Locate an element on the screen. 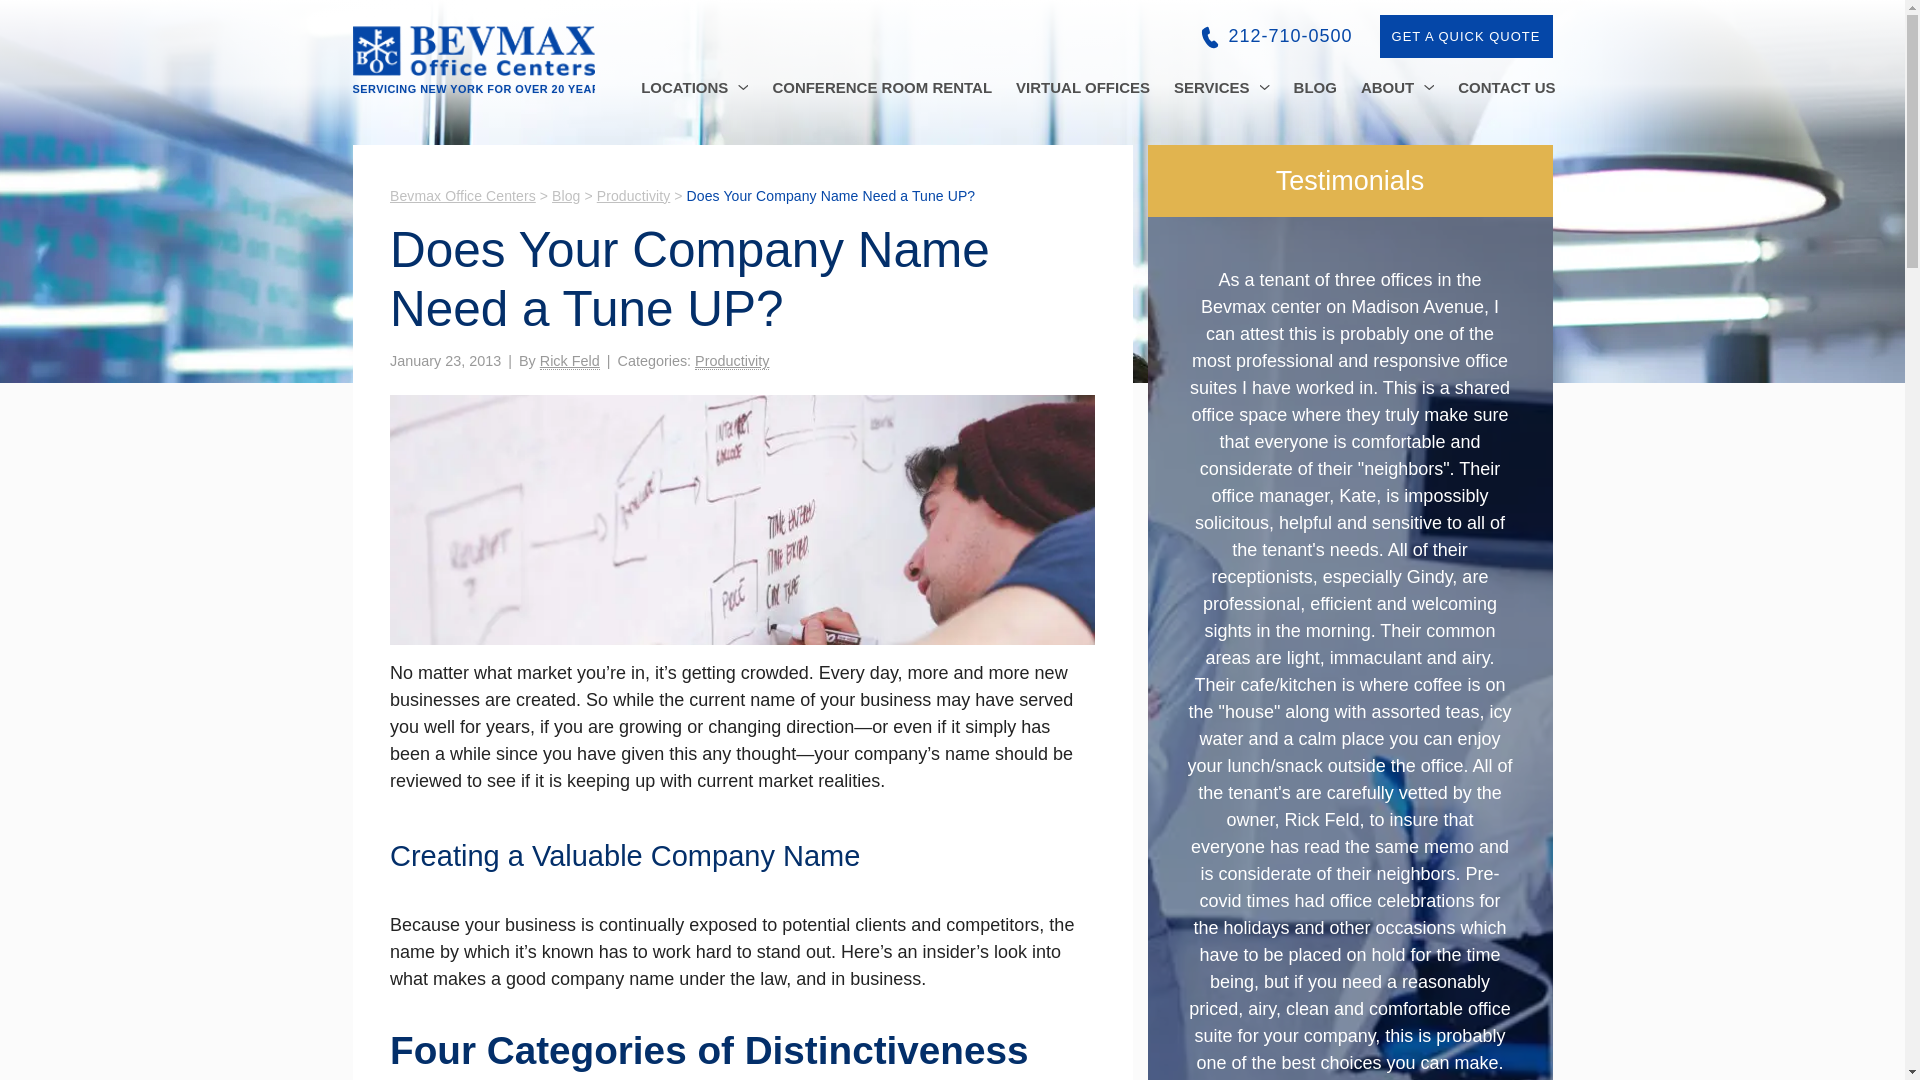 This screenshot has width=1920, height=1080. BLOG is located at coordinates (1316, 87).